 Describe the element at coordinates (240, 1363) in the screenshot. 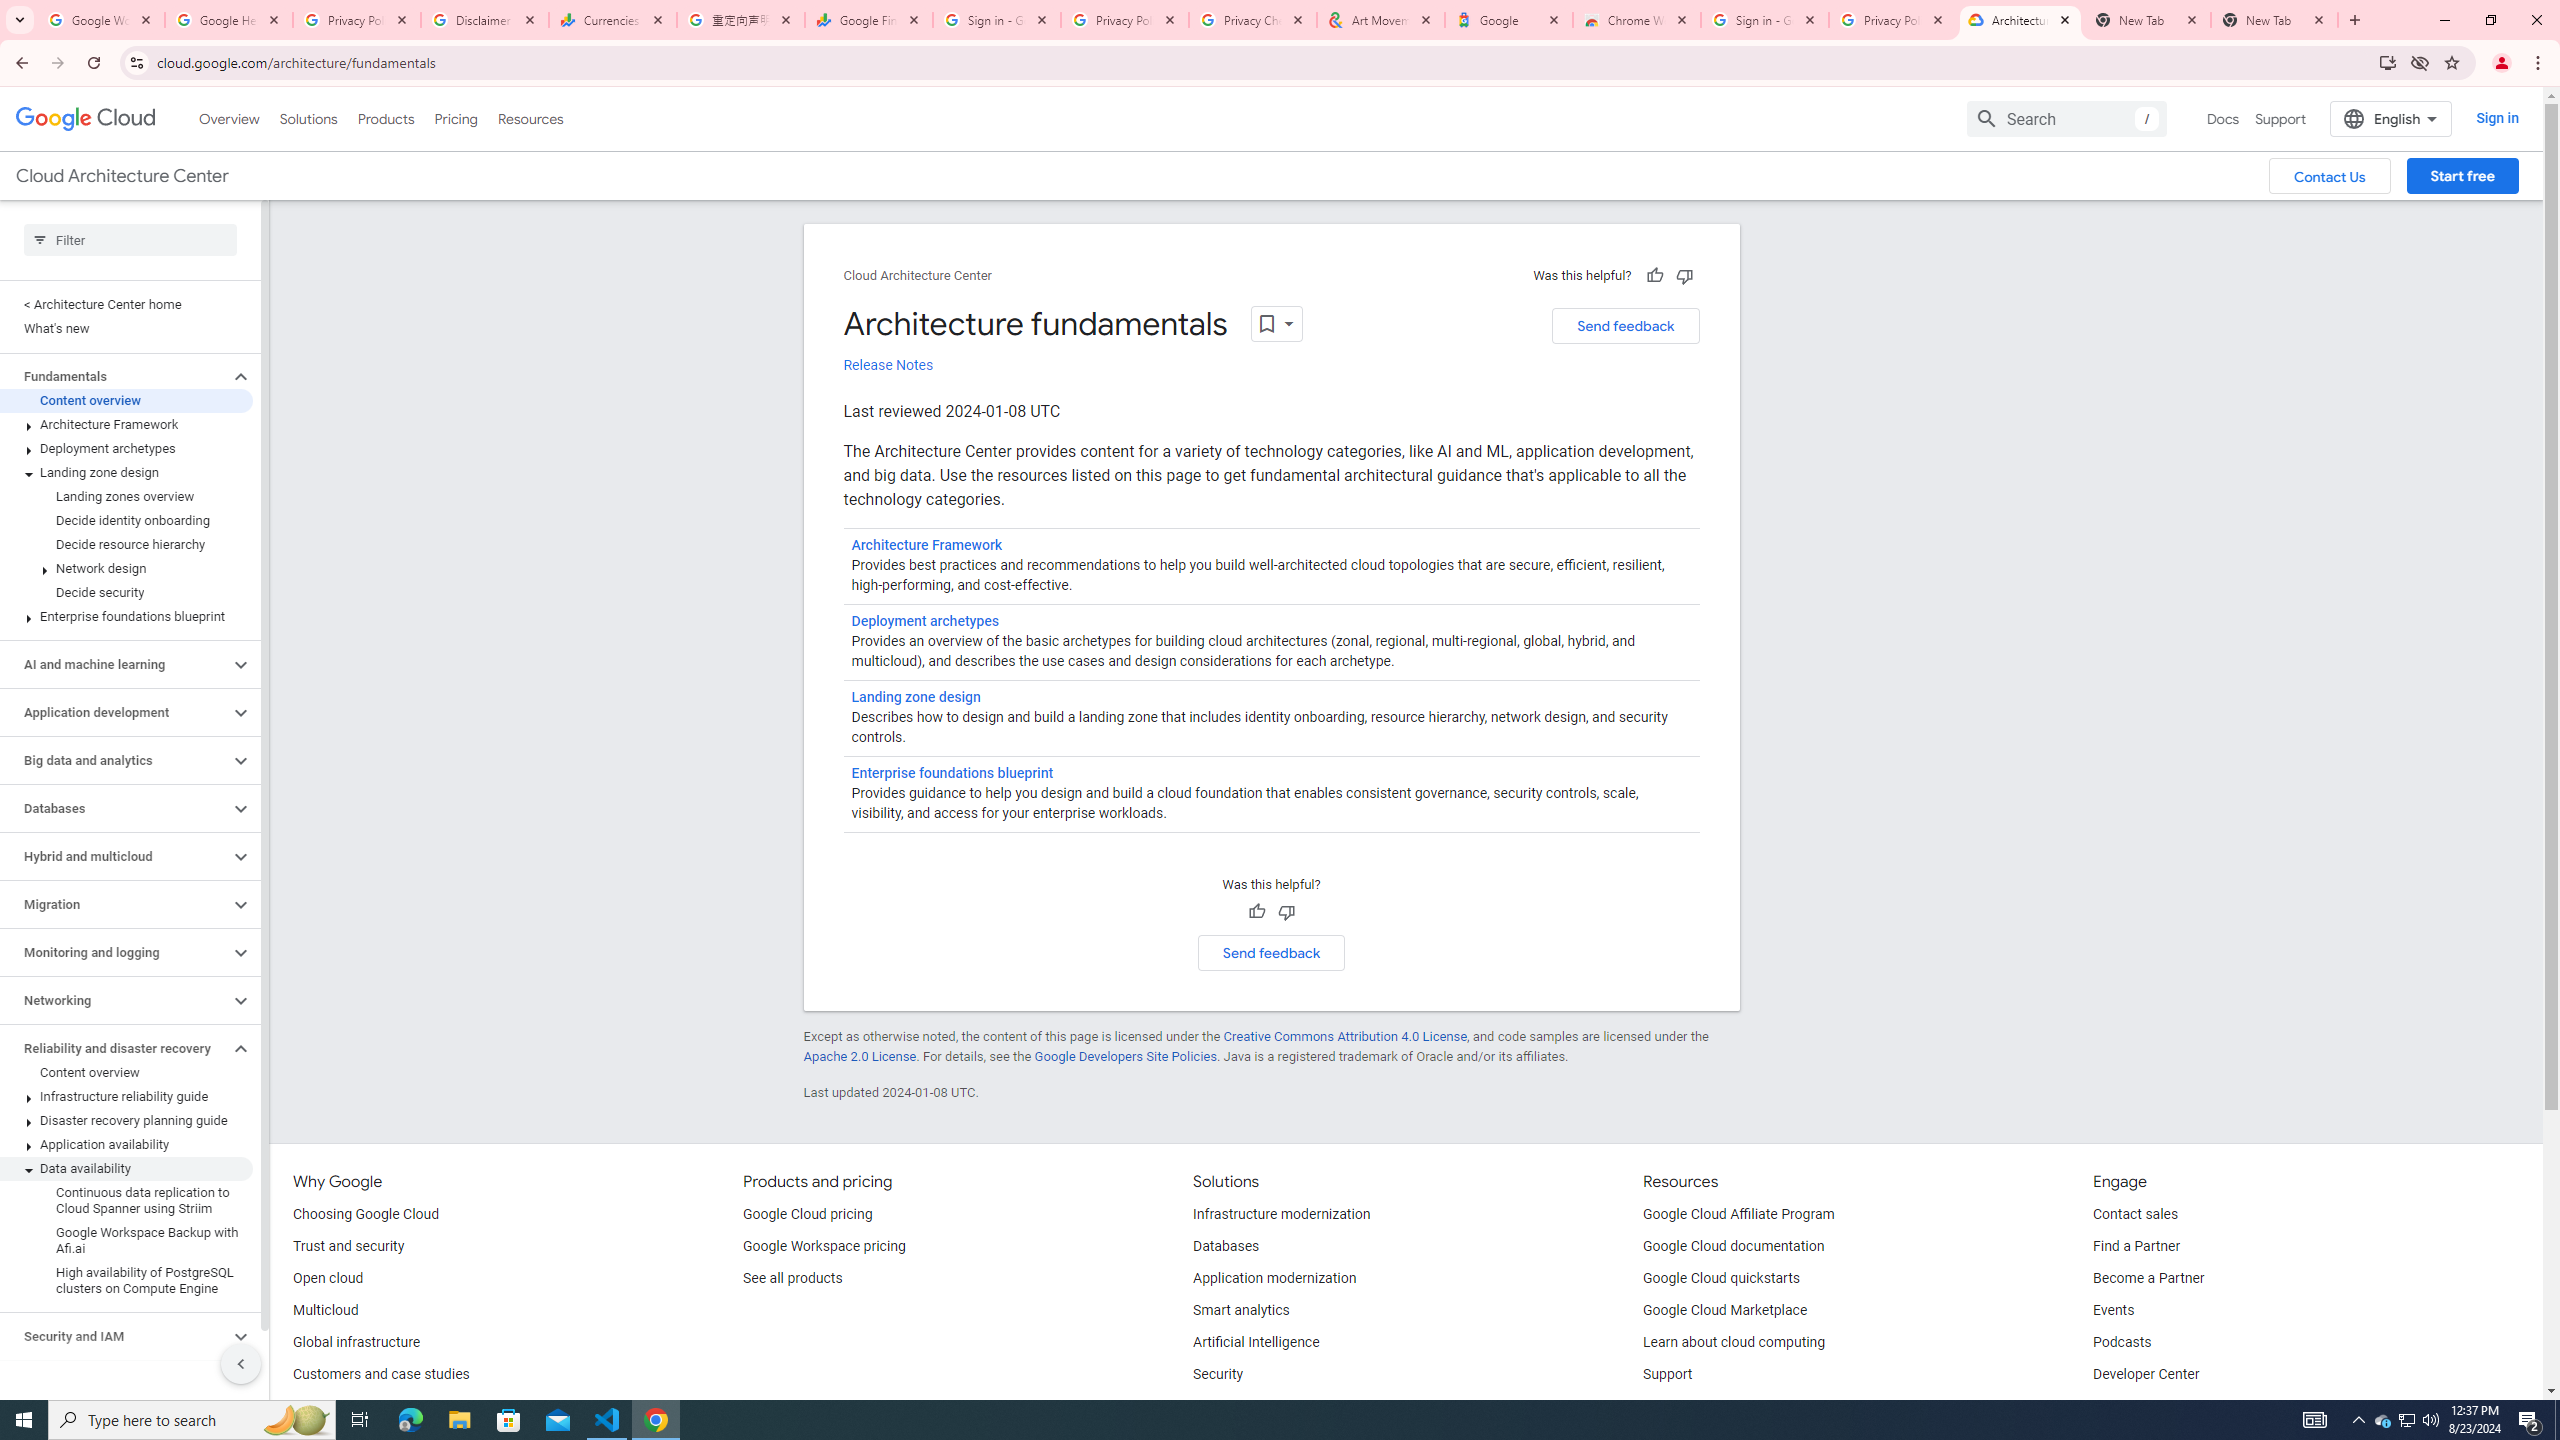

I see `Hide side navigation` at that location.